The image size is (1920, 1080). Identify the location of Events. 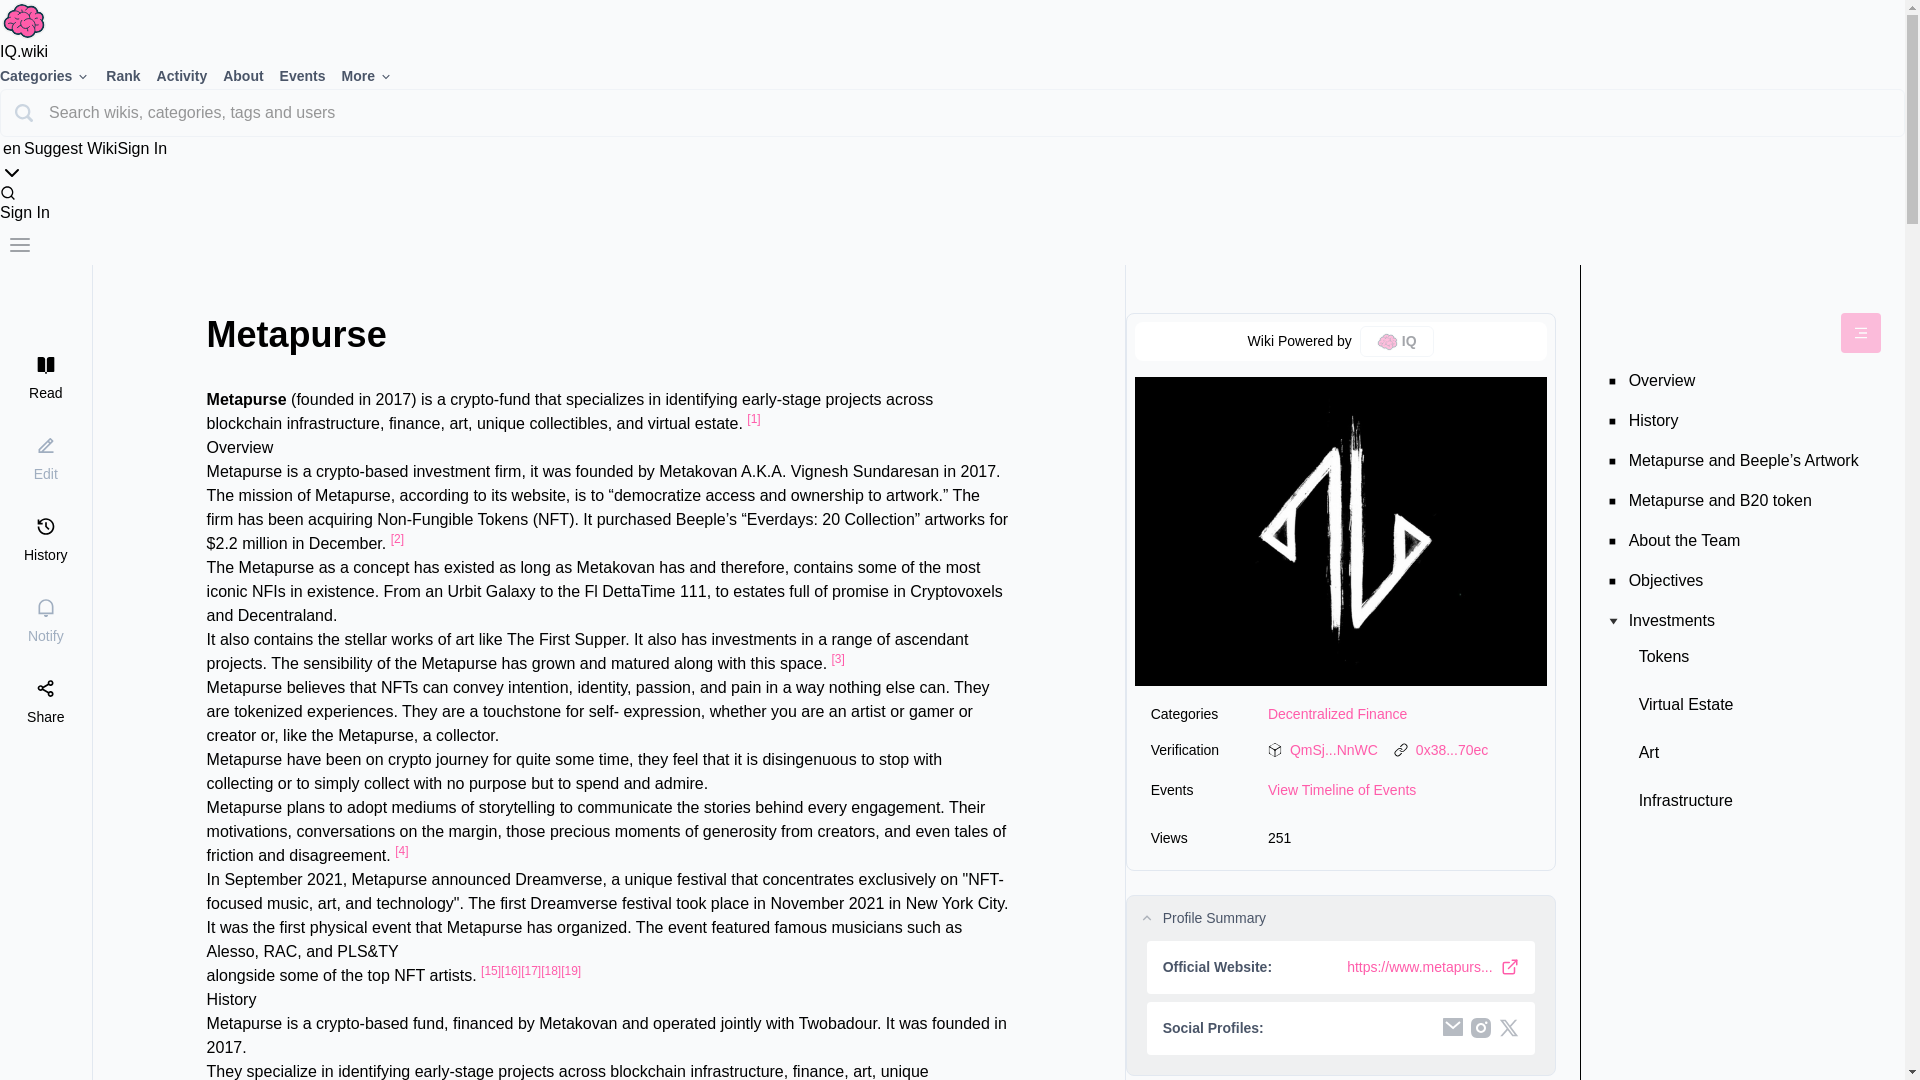
(310, 75).